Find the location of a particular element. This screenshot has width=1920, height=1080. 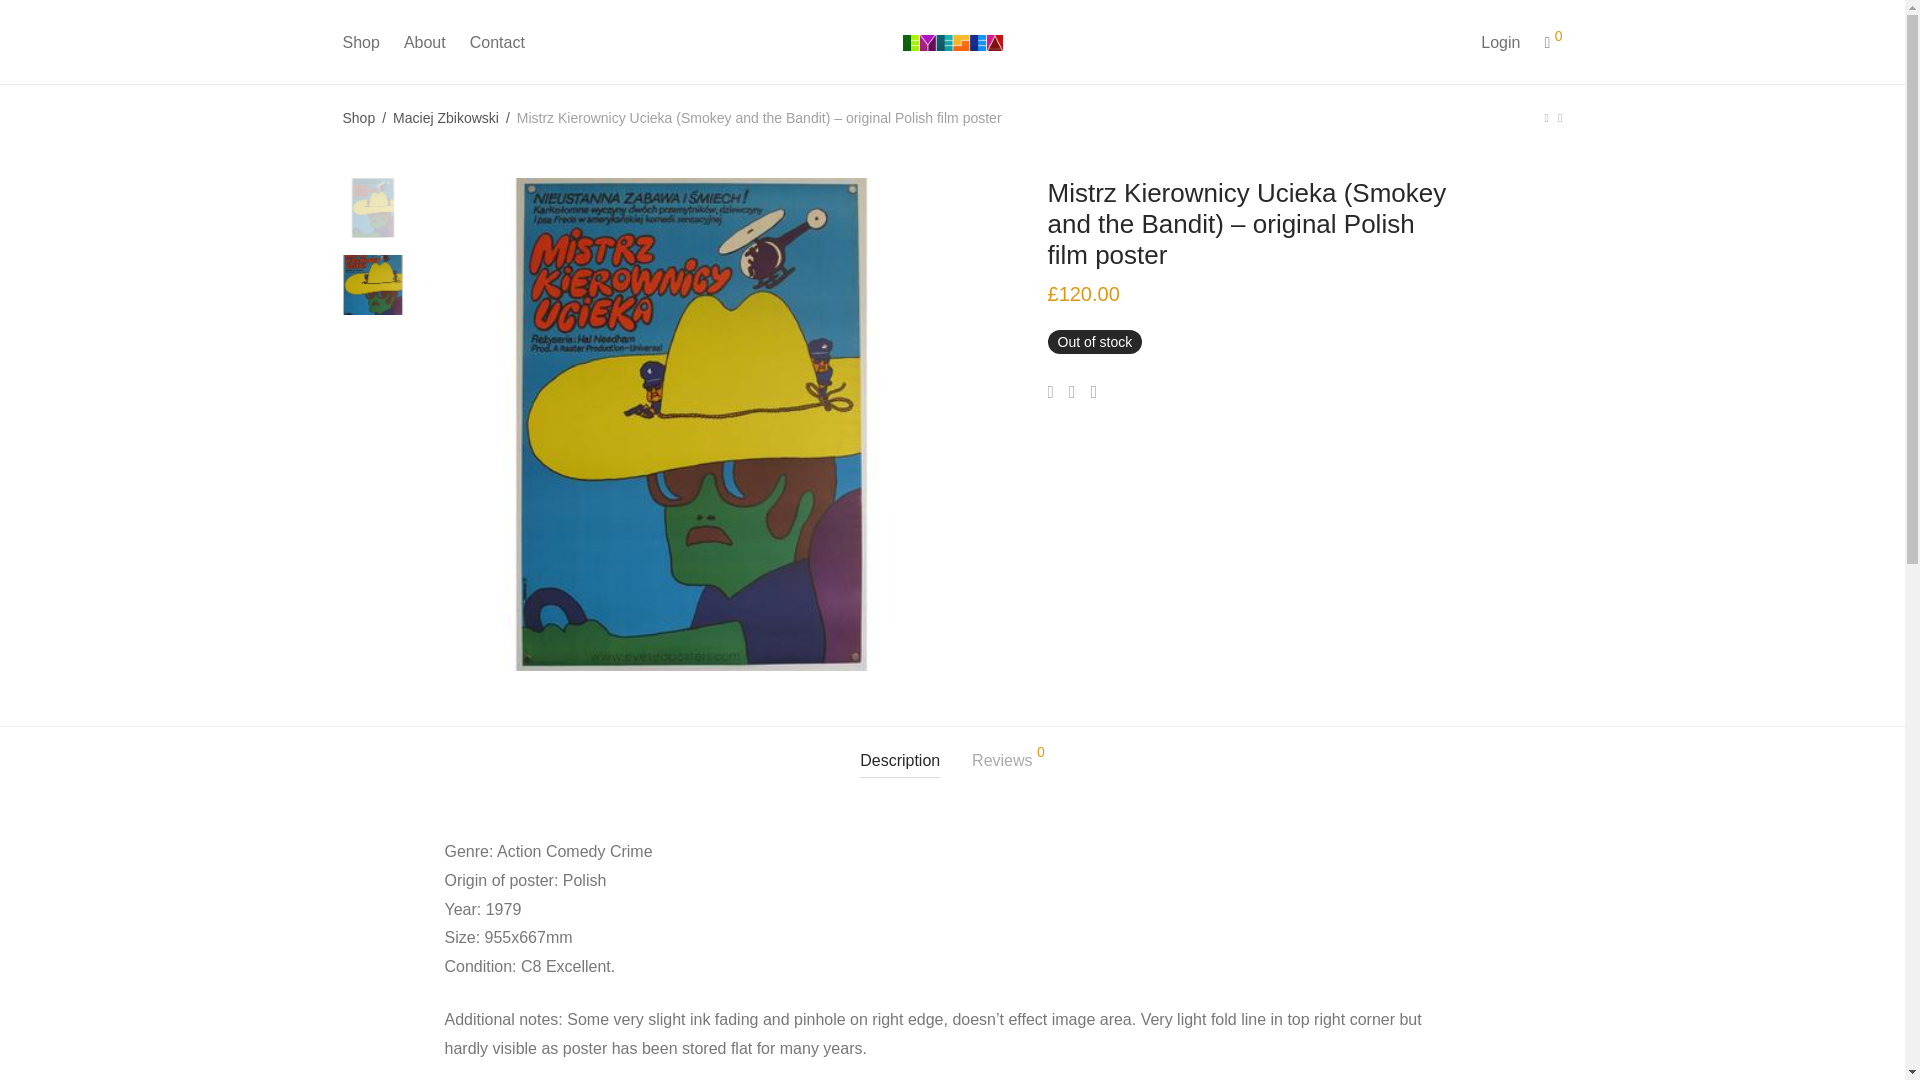

Reviews 0 is located at coordinates (1008, 761).